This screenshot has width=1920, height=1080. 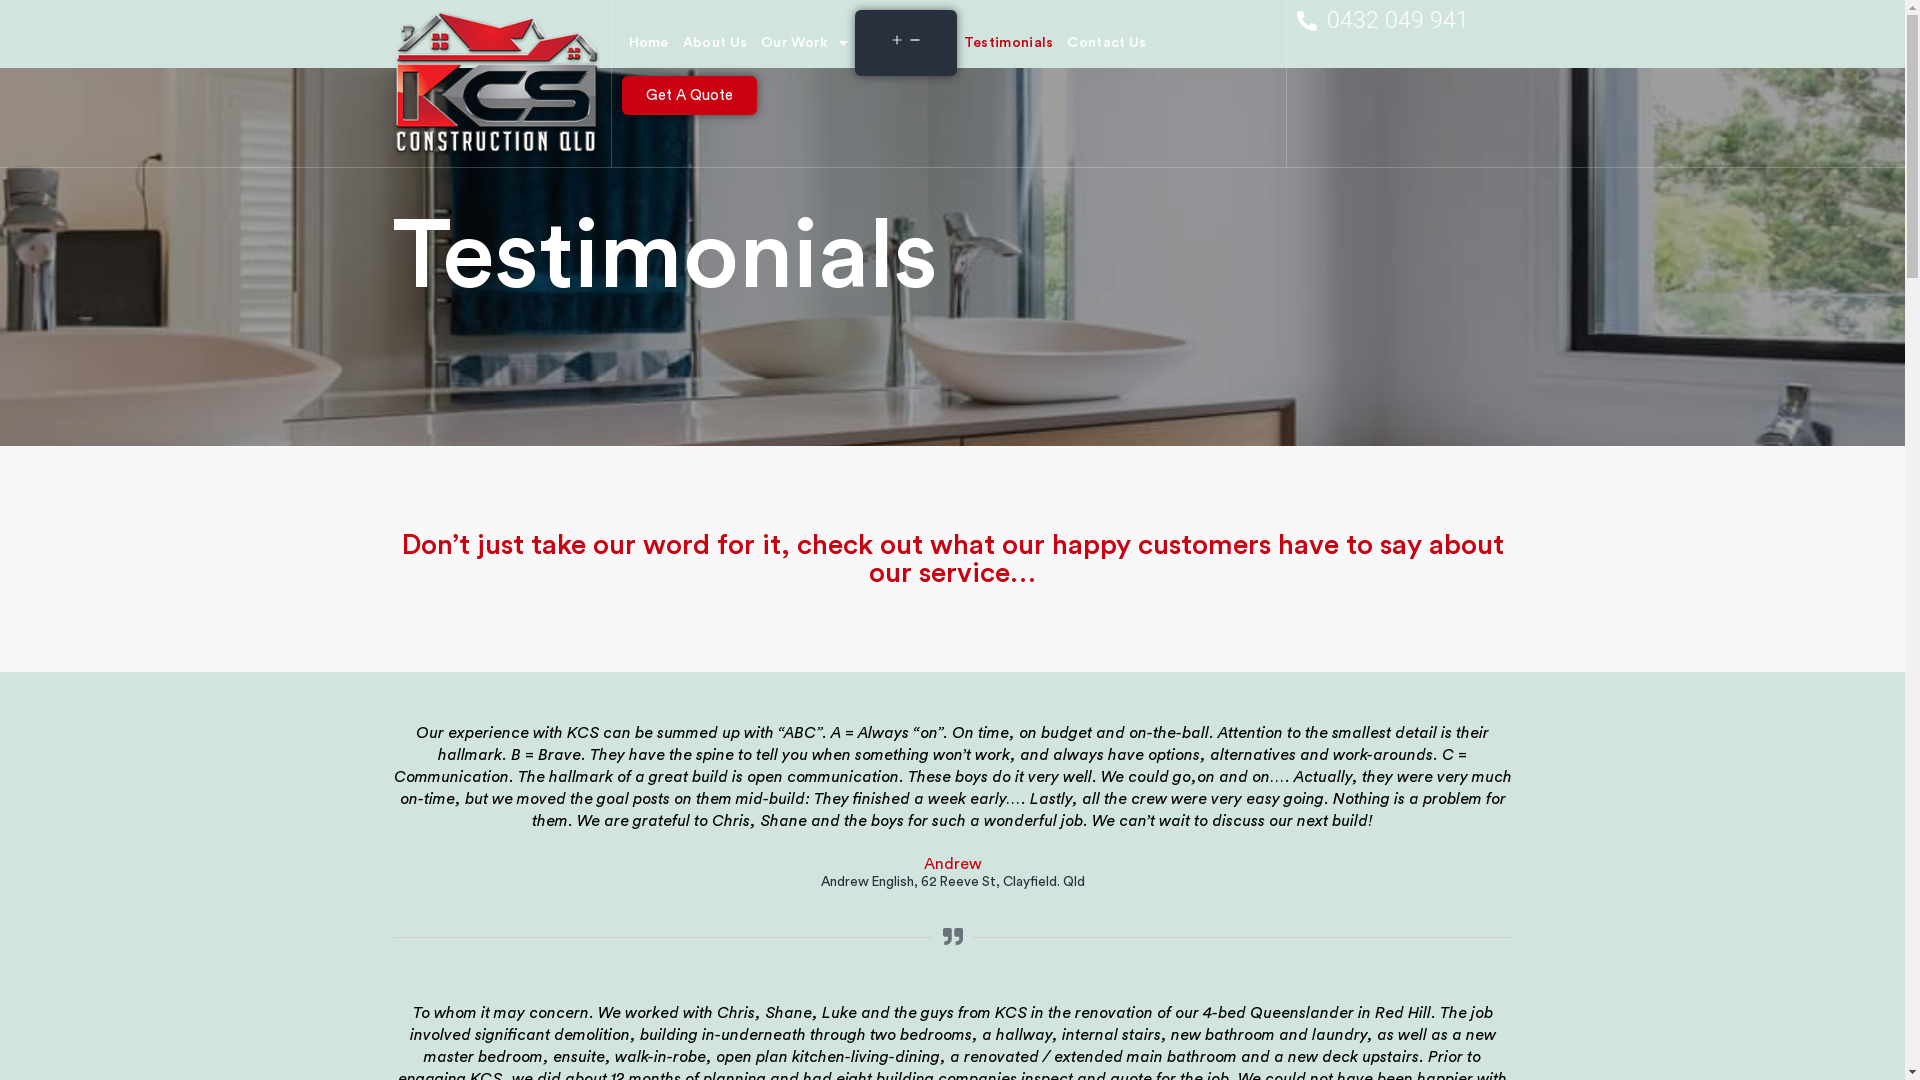 What do you see at coordinates (1009, 43) in the screenshot?
I see `Testimonials` at bounding box center [1009, 43].